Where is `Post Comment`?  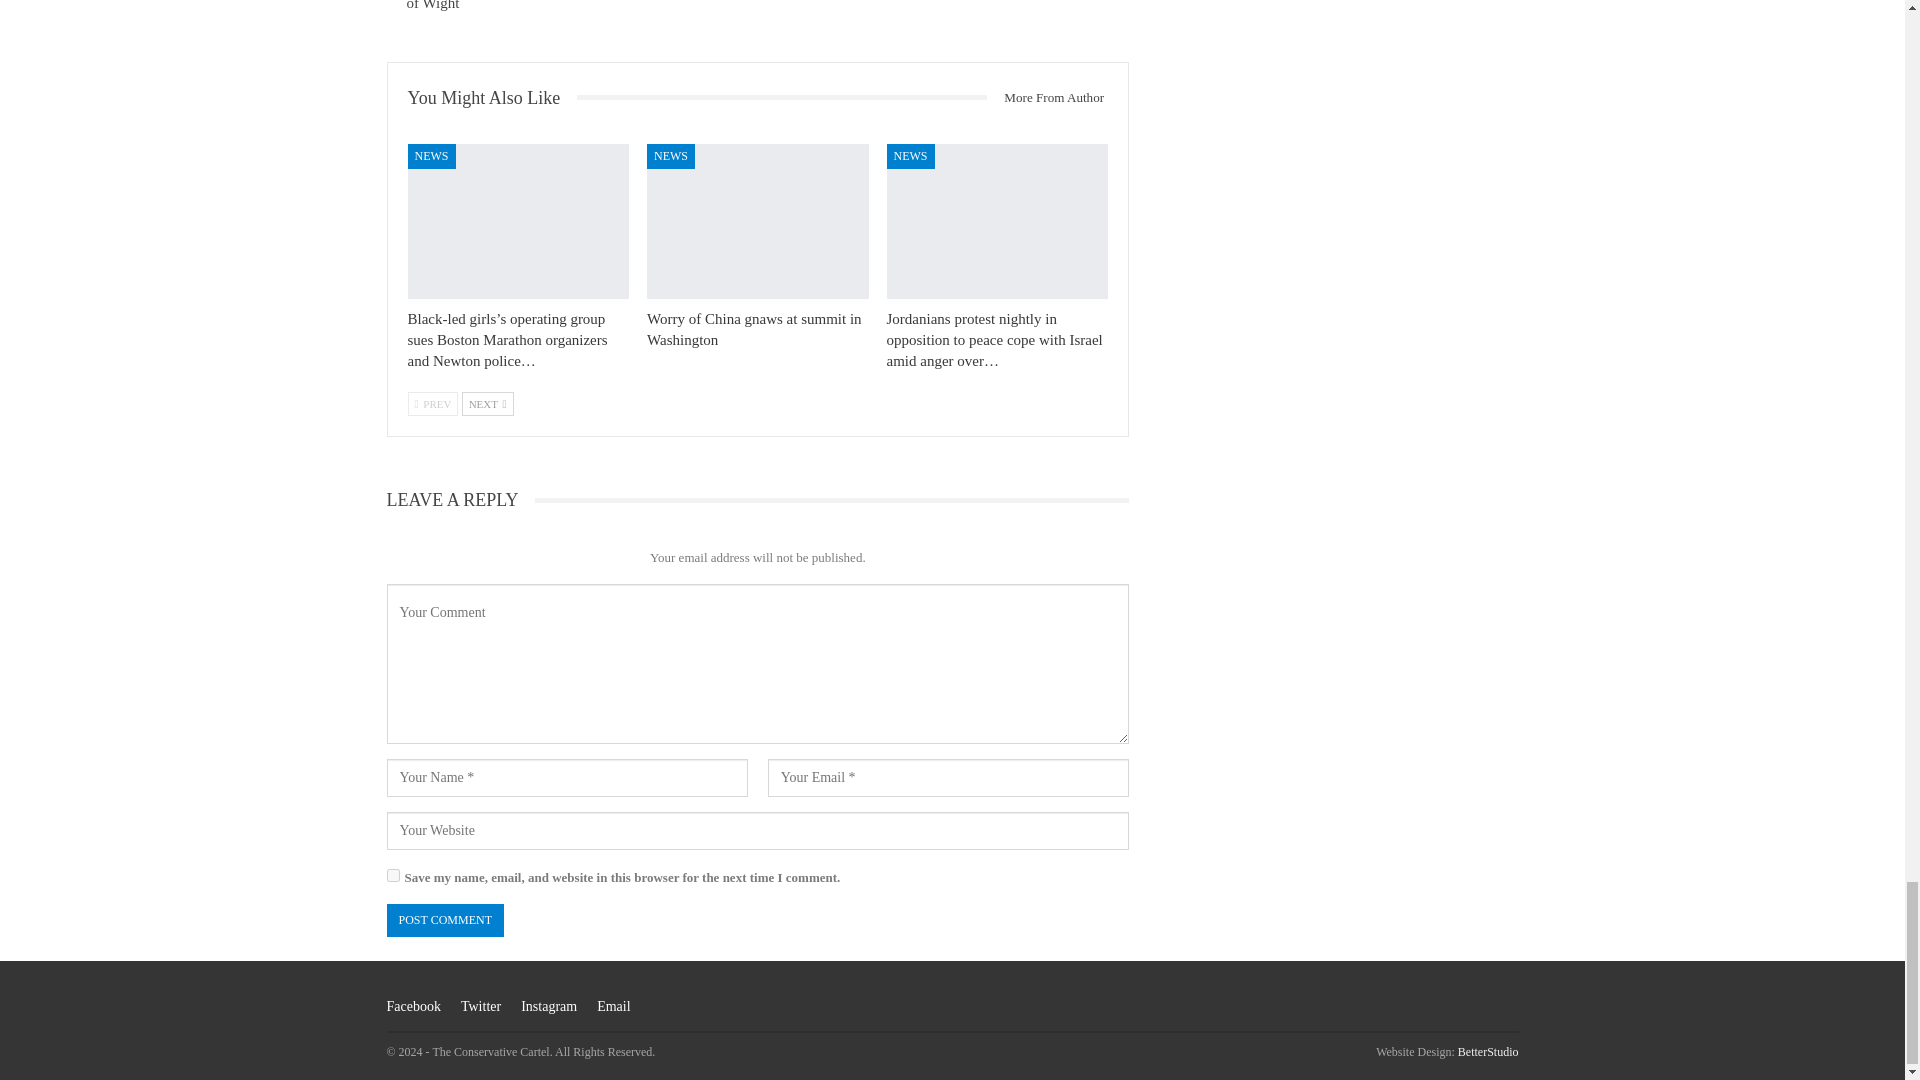 Post Comment is located at coordinates (444, 920).